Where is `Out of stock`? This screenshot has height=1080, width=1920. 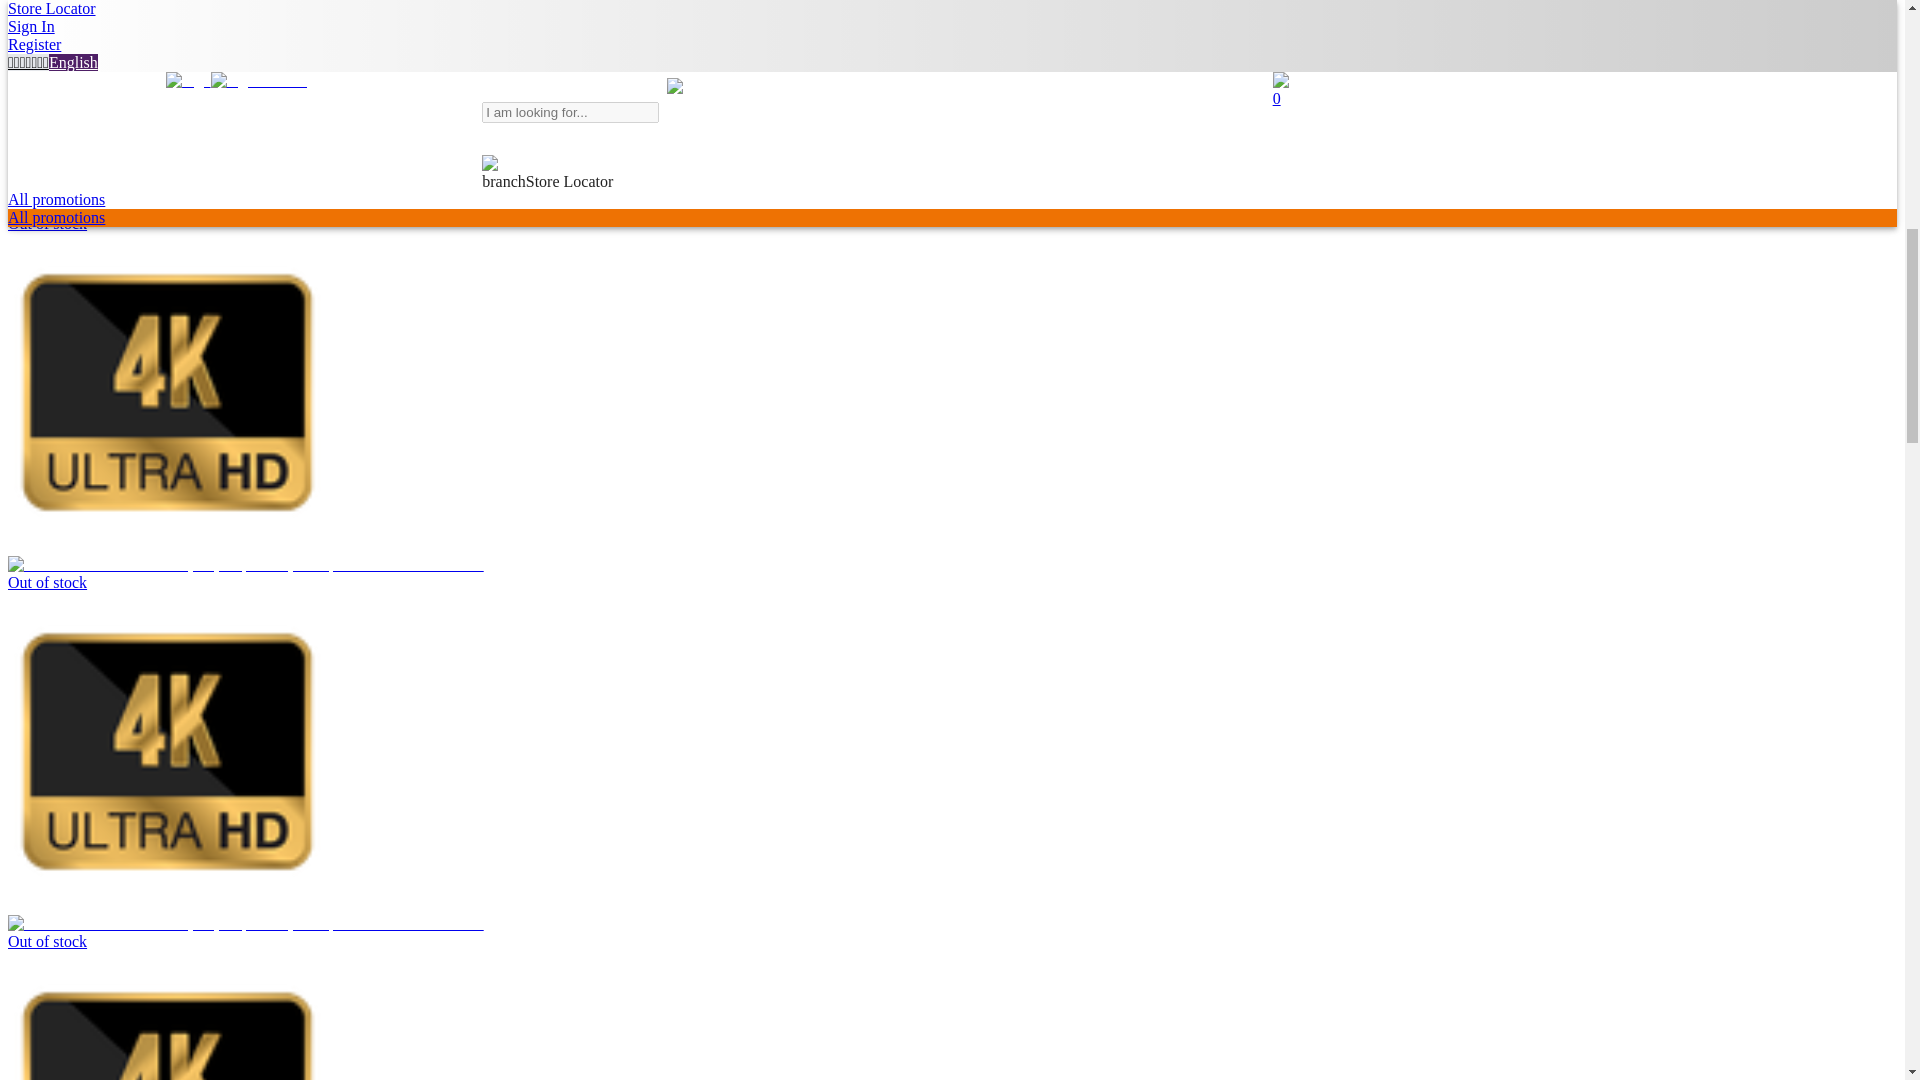
Out of stock is located at coordinates (270, 214).